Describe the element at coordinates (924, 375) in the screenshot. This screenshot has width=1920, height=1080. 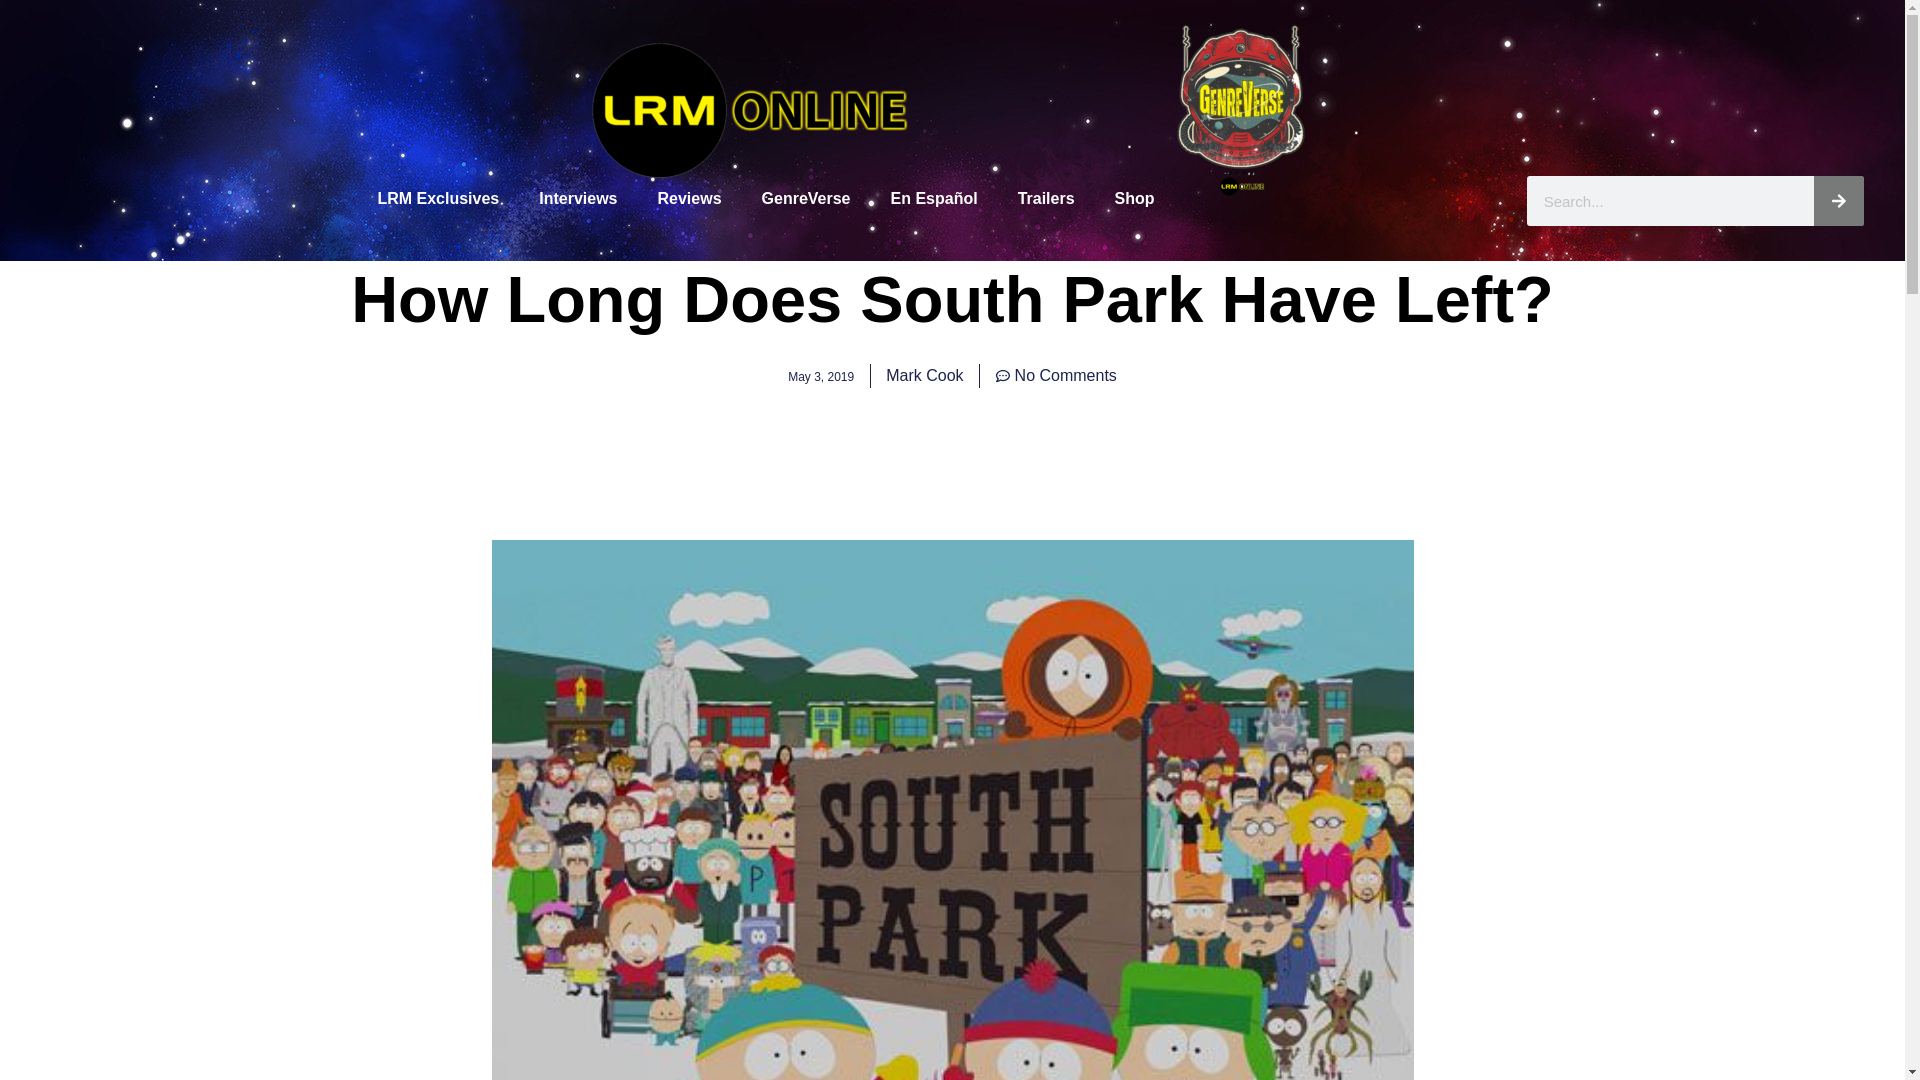
I see `Mark Cook` at that location.